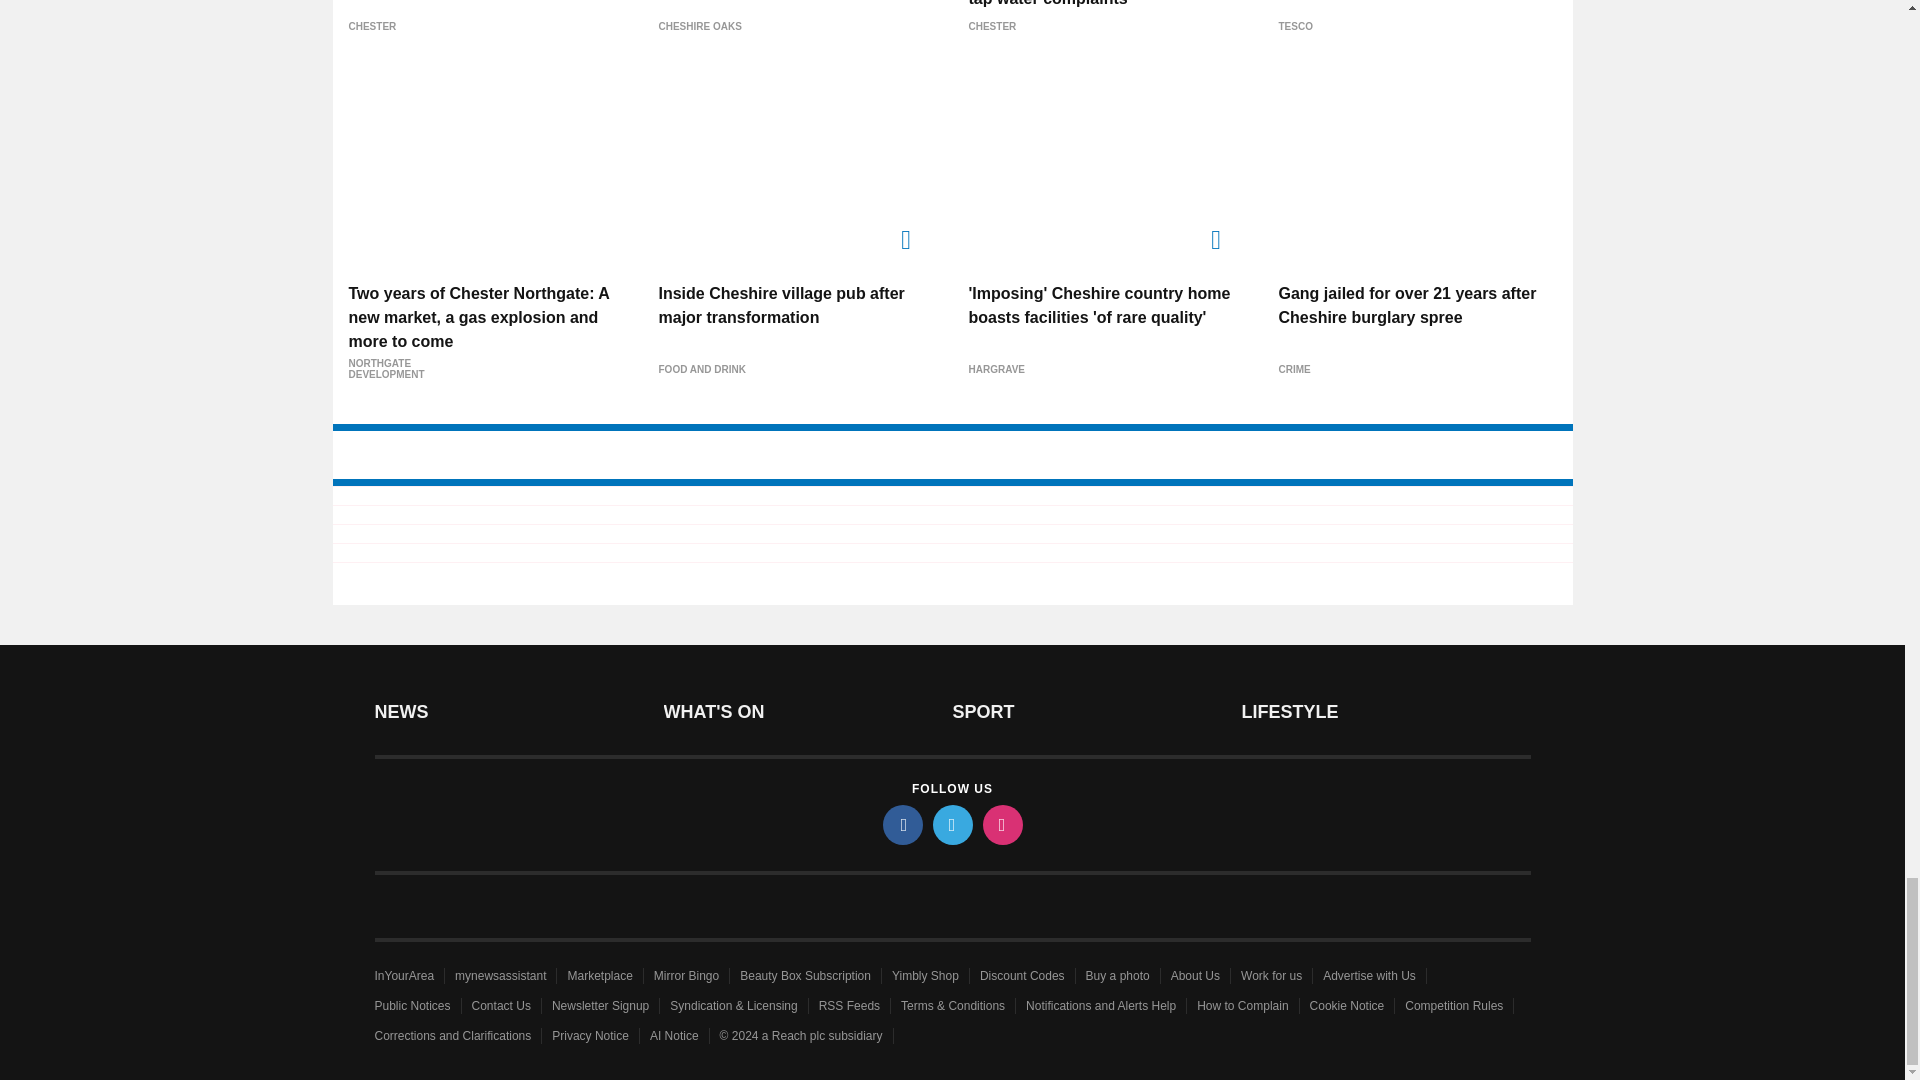 Image resolution: width=1920 pixels, height=1080 pixels. Describe the element at coordinates (1001, 824) in the screenshot. I see `instagram` at that location.